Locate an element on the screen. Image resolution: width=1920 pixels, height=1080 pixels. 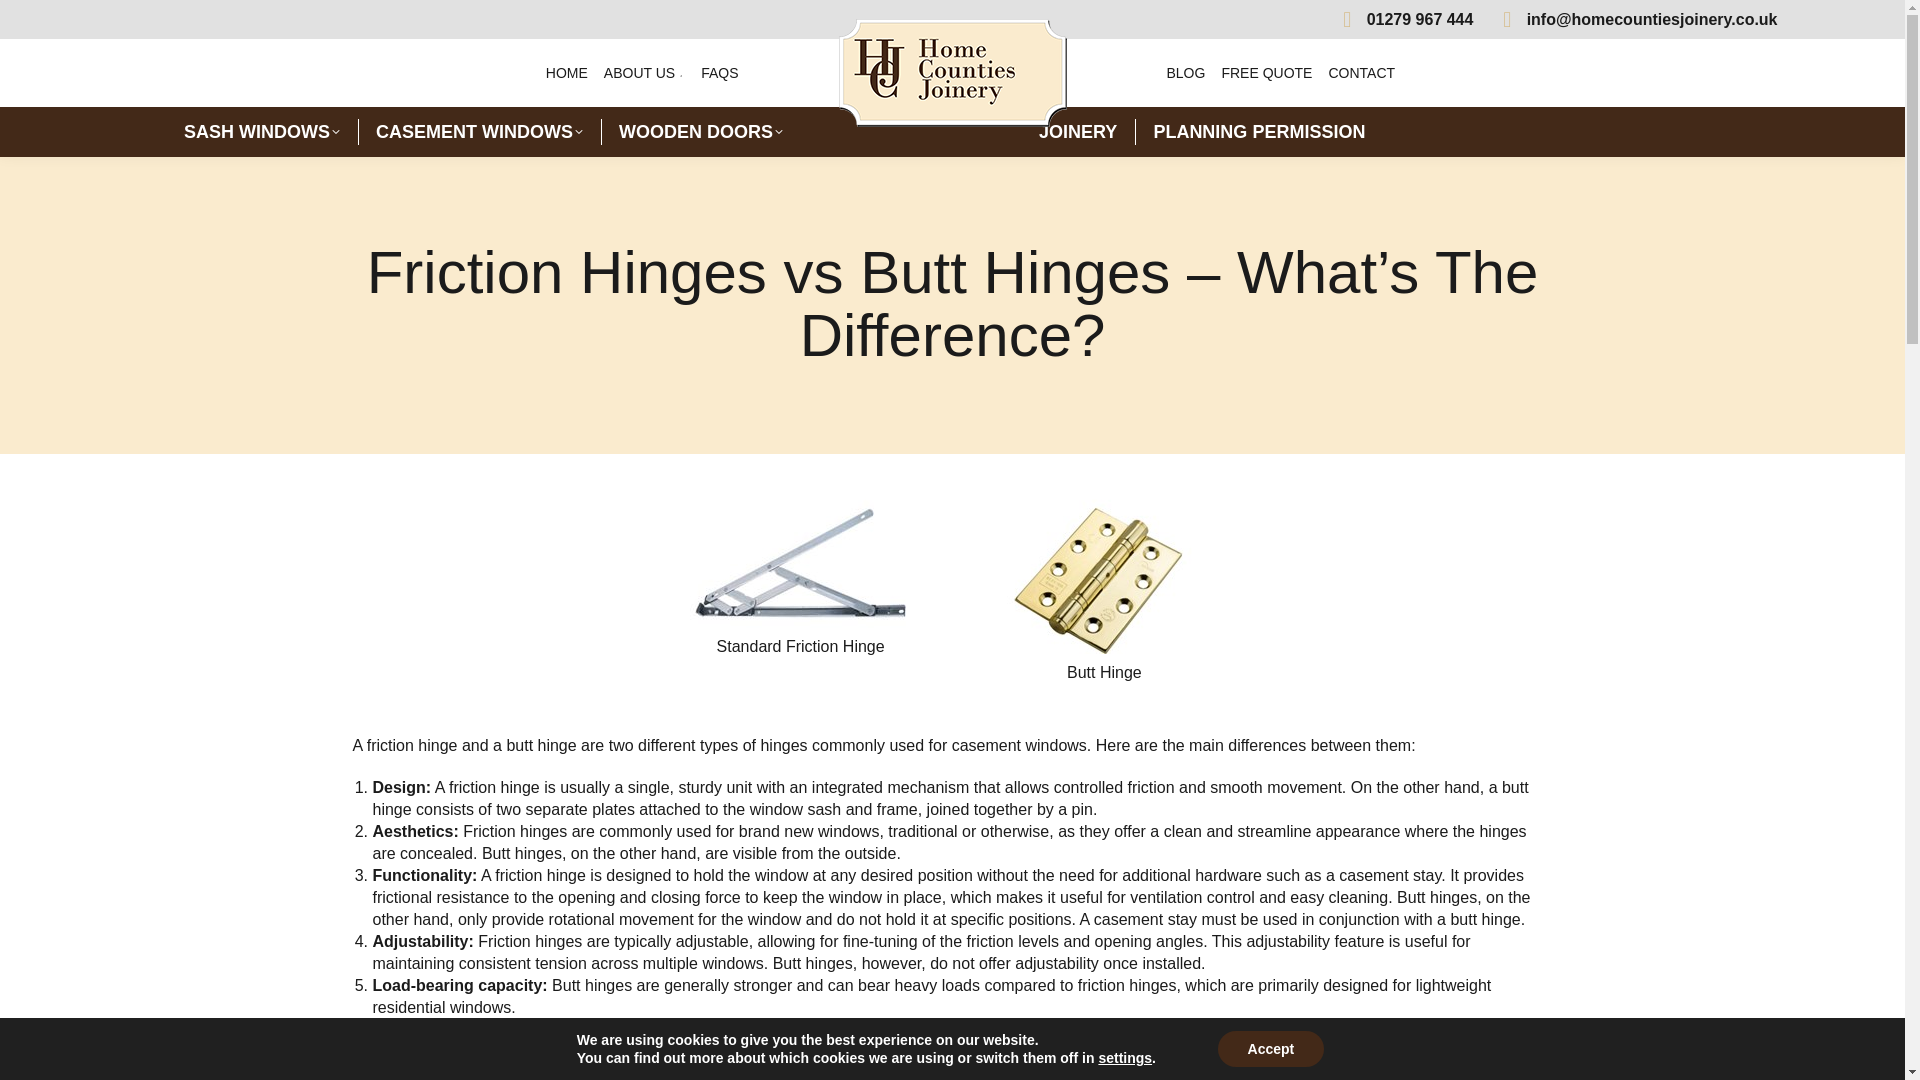
JOINERY is located at coordinates (1078, 131).